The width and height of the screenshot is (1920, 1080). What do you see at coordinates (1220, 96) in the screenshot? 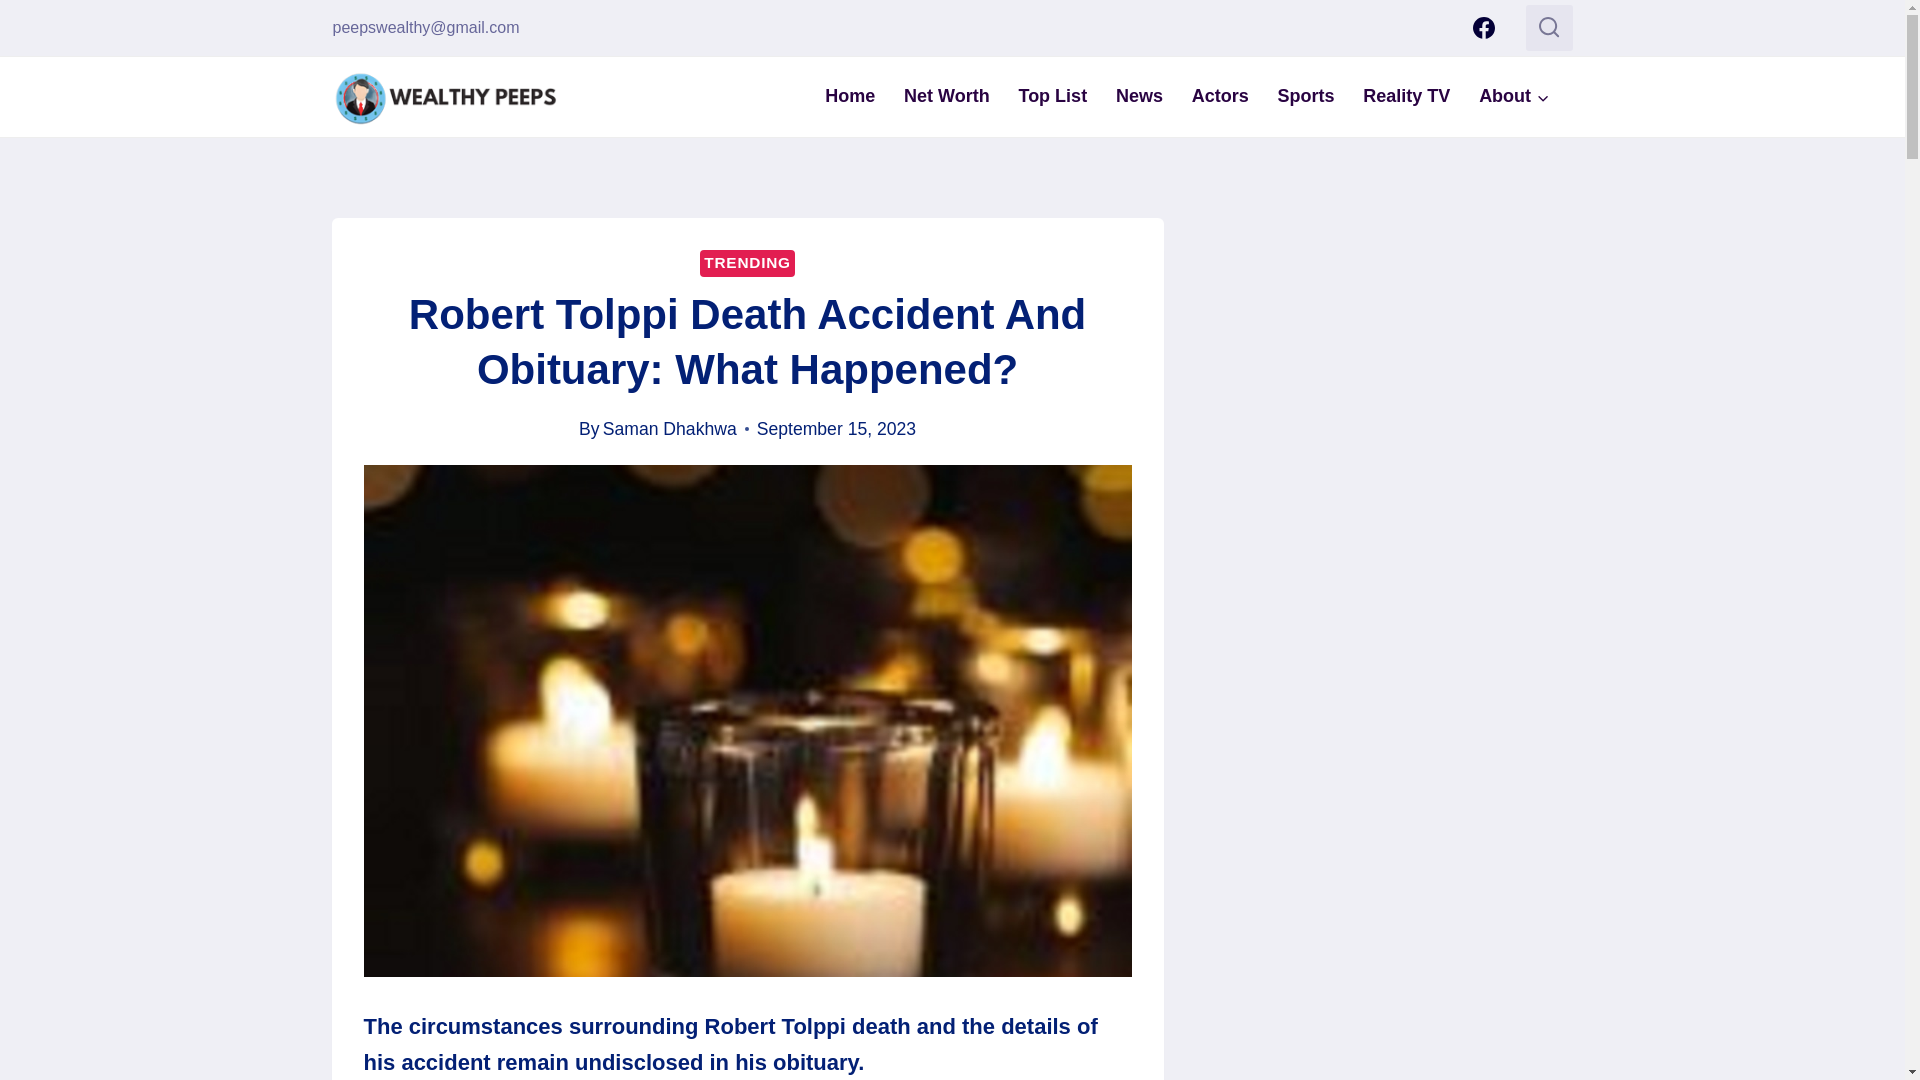
I see `Actors` at bounding box center [1220, 96].